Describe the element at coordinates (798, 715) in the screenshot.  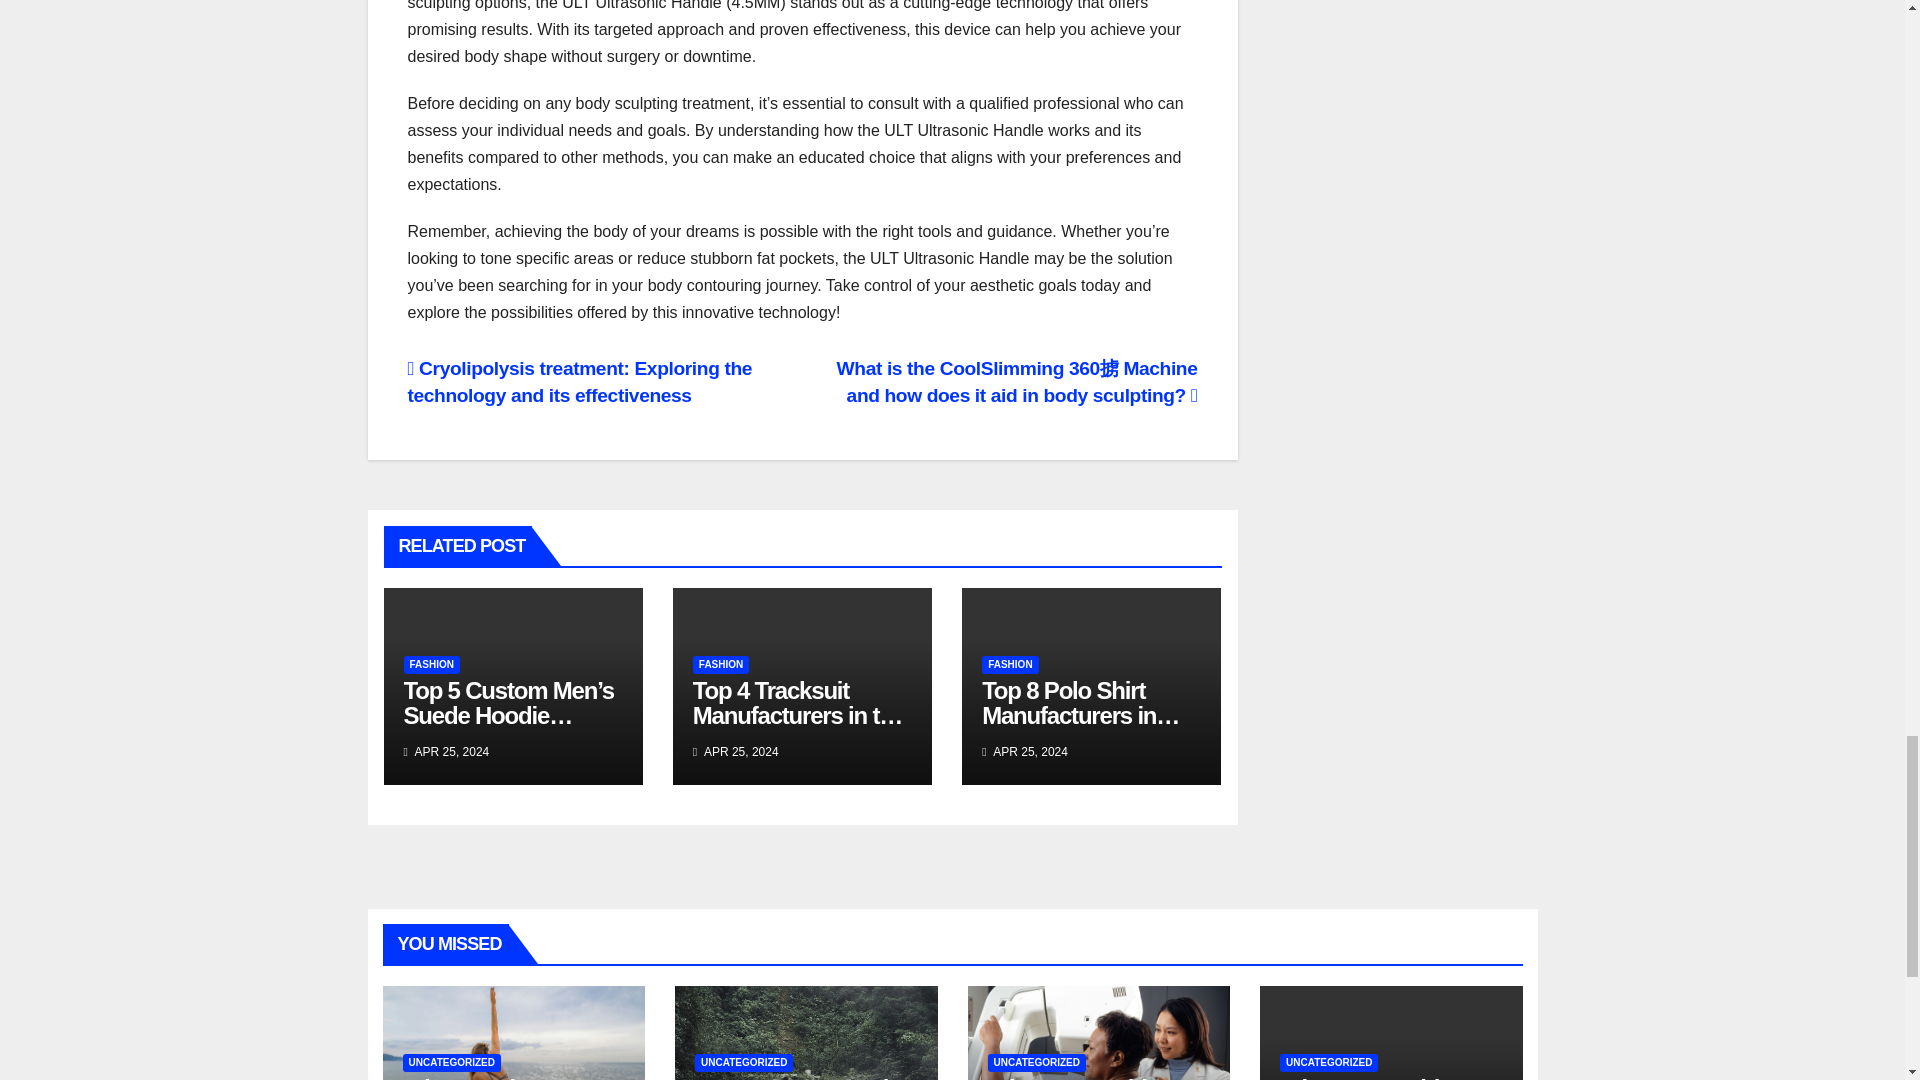
I see `Top 4 Tracksuit Manufacturers in the United Kingdom` at that location.